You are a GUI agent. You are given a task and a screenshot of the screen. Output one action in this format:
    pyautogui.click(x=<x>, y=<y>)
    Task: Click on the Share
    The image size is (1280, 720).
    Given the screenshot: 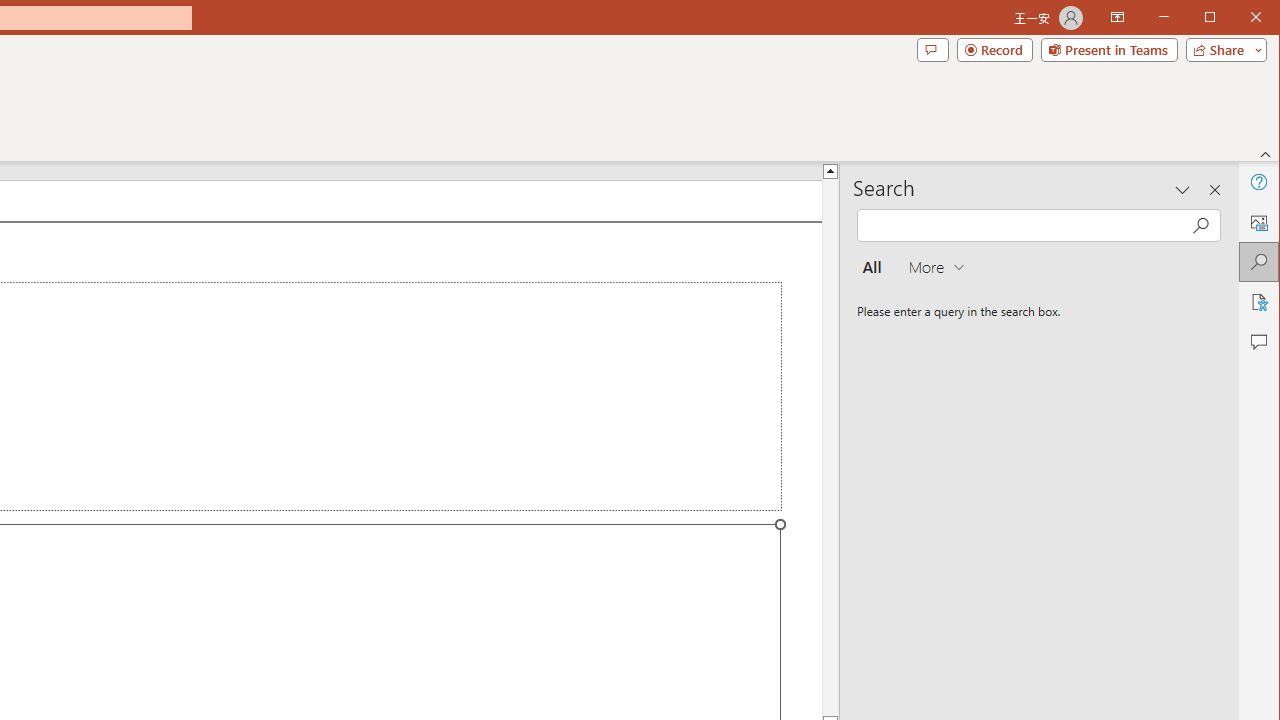 What is the action you would take?
    pyautogui.click(x=1222, y=50)
    